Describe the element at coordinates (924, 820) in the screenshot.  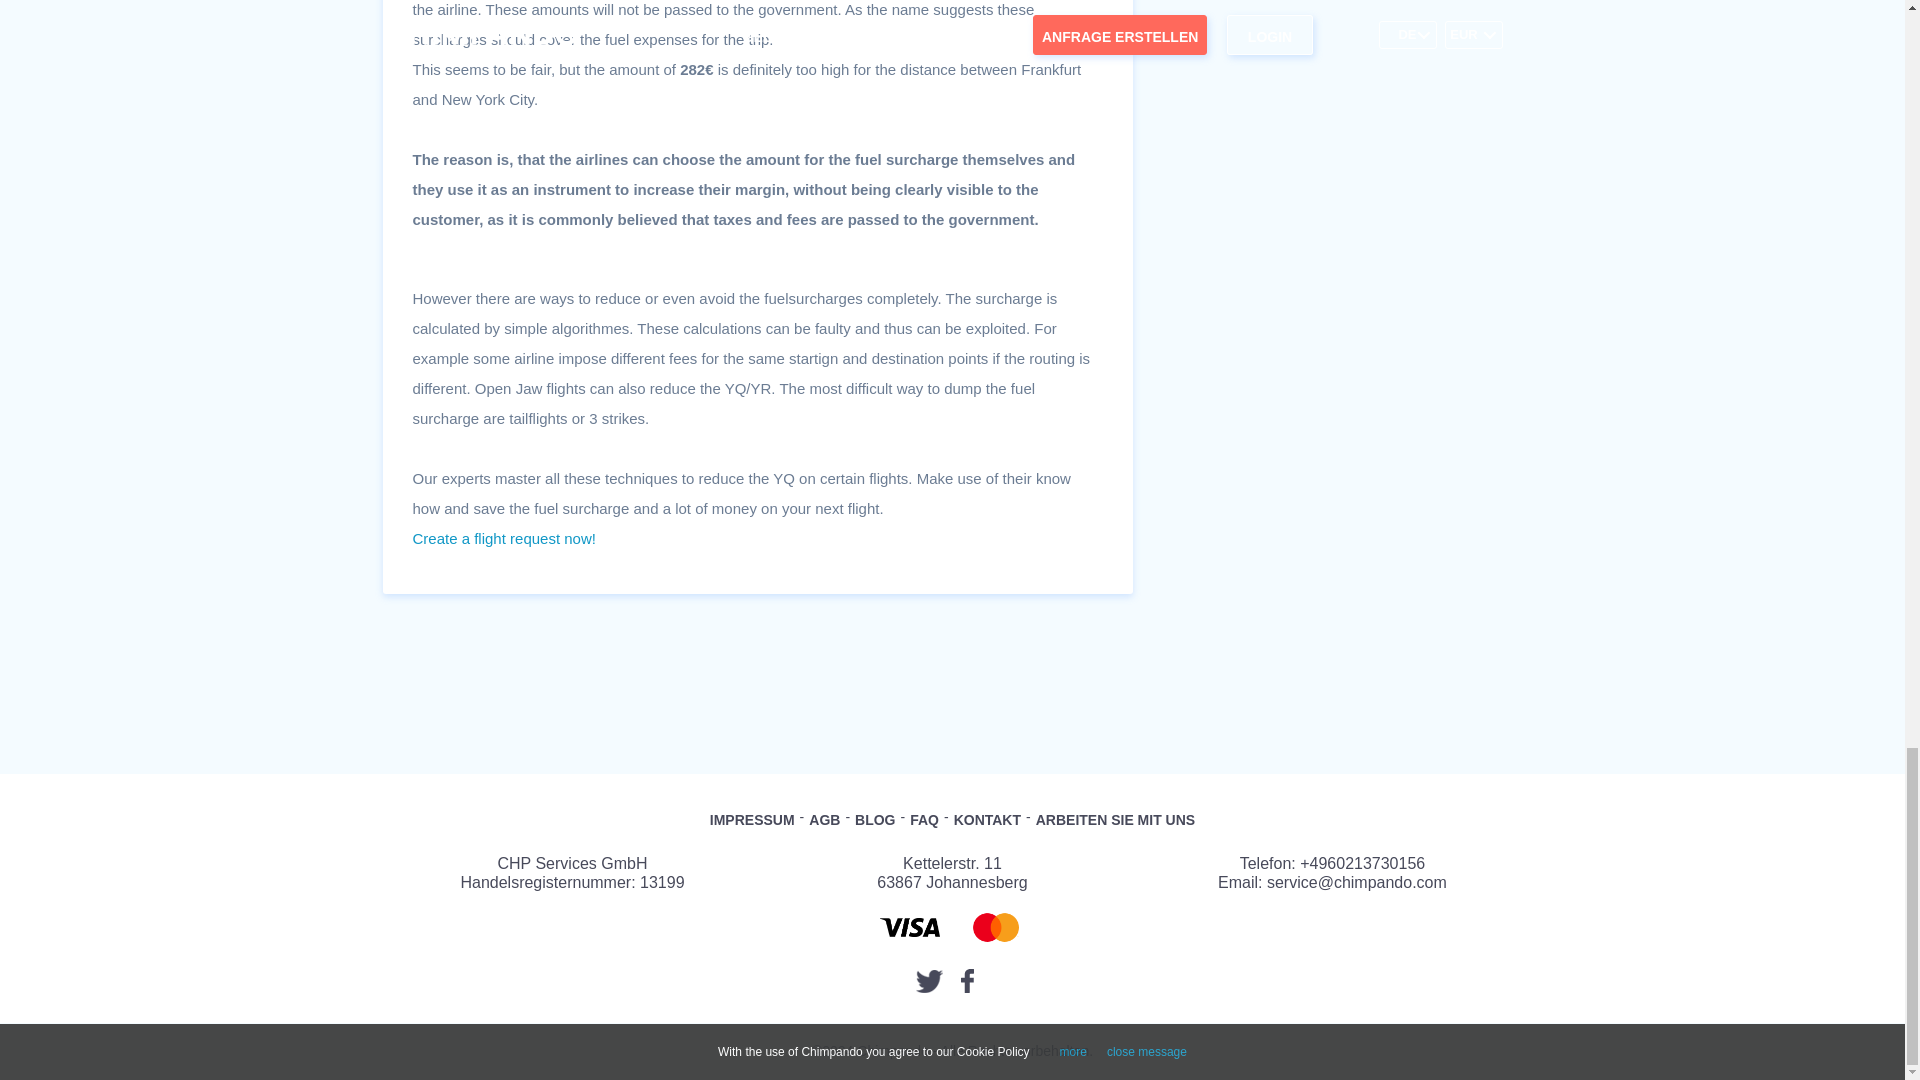
I see `FAQ` at that location.